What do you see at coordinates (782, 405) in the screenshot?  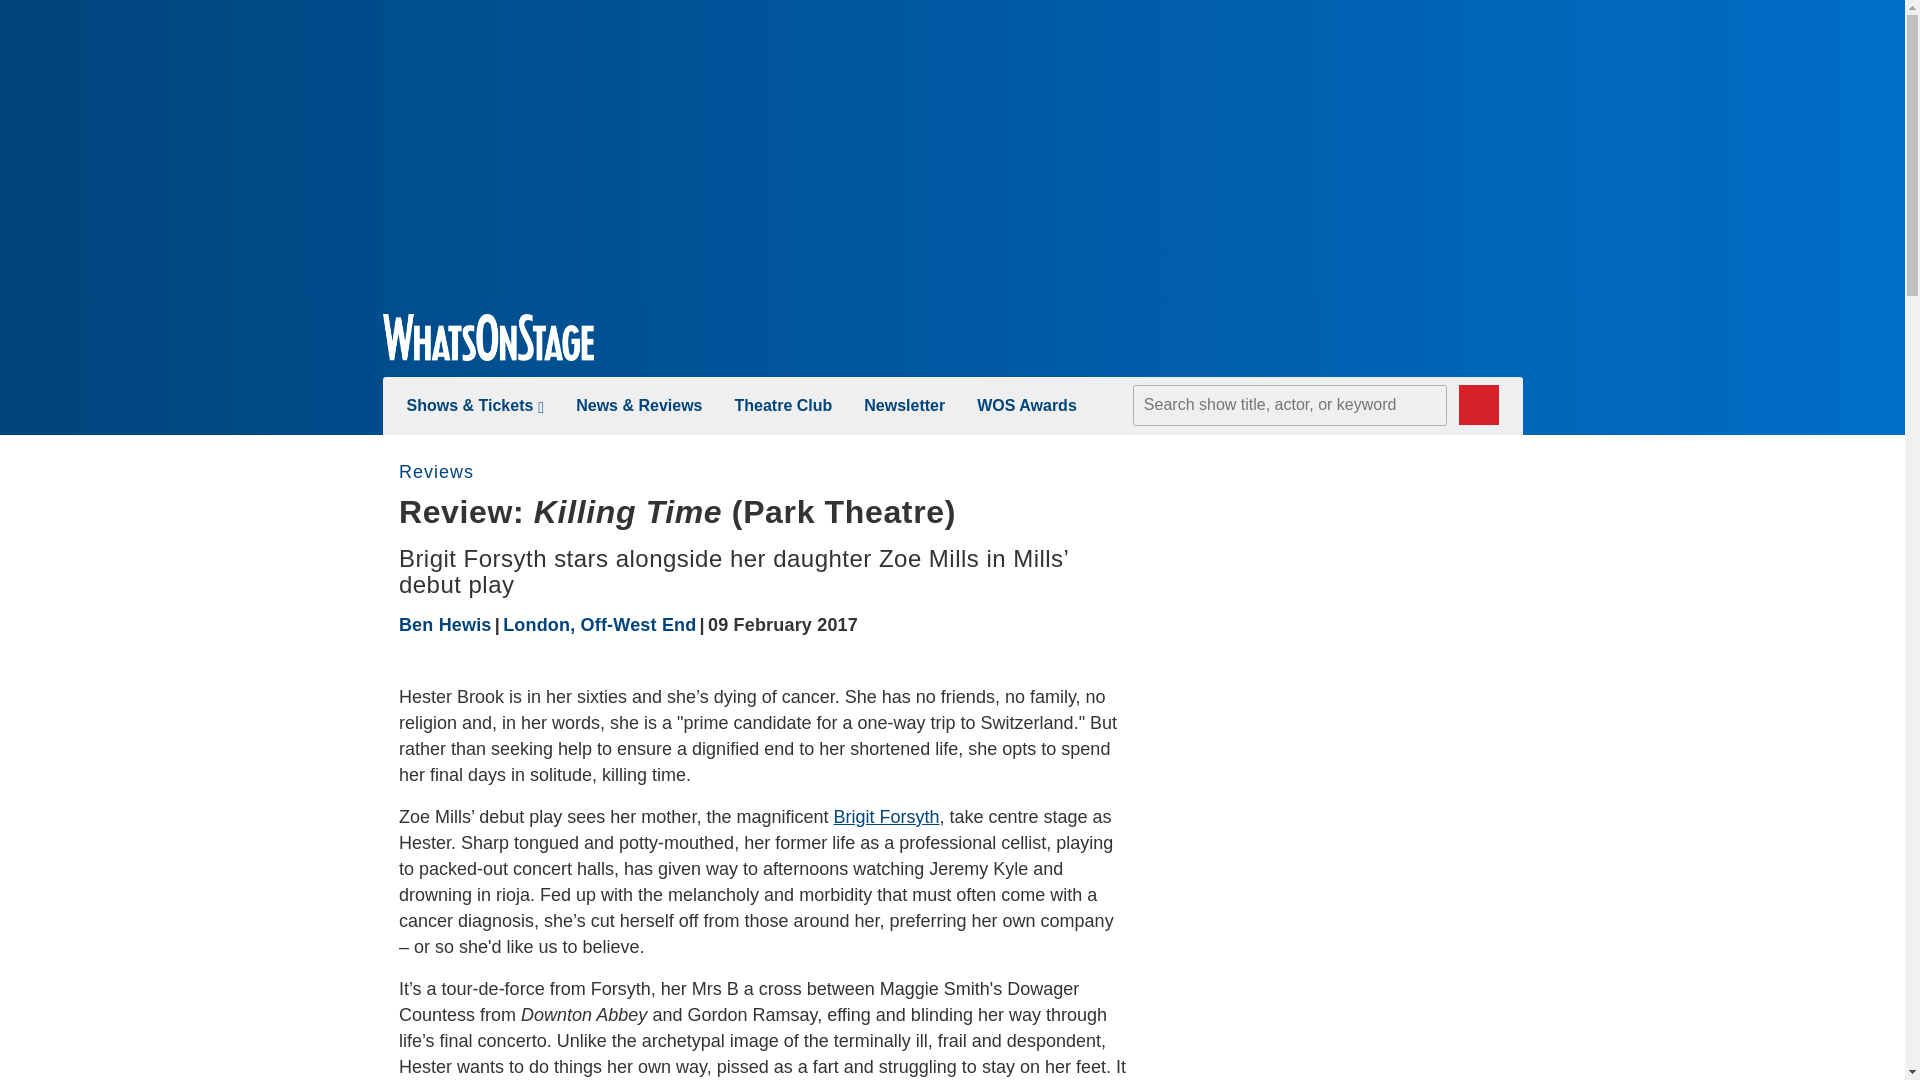 I see `Theatre Club` at bounding box center [782, 405].